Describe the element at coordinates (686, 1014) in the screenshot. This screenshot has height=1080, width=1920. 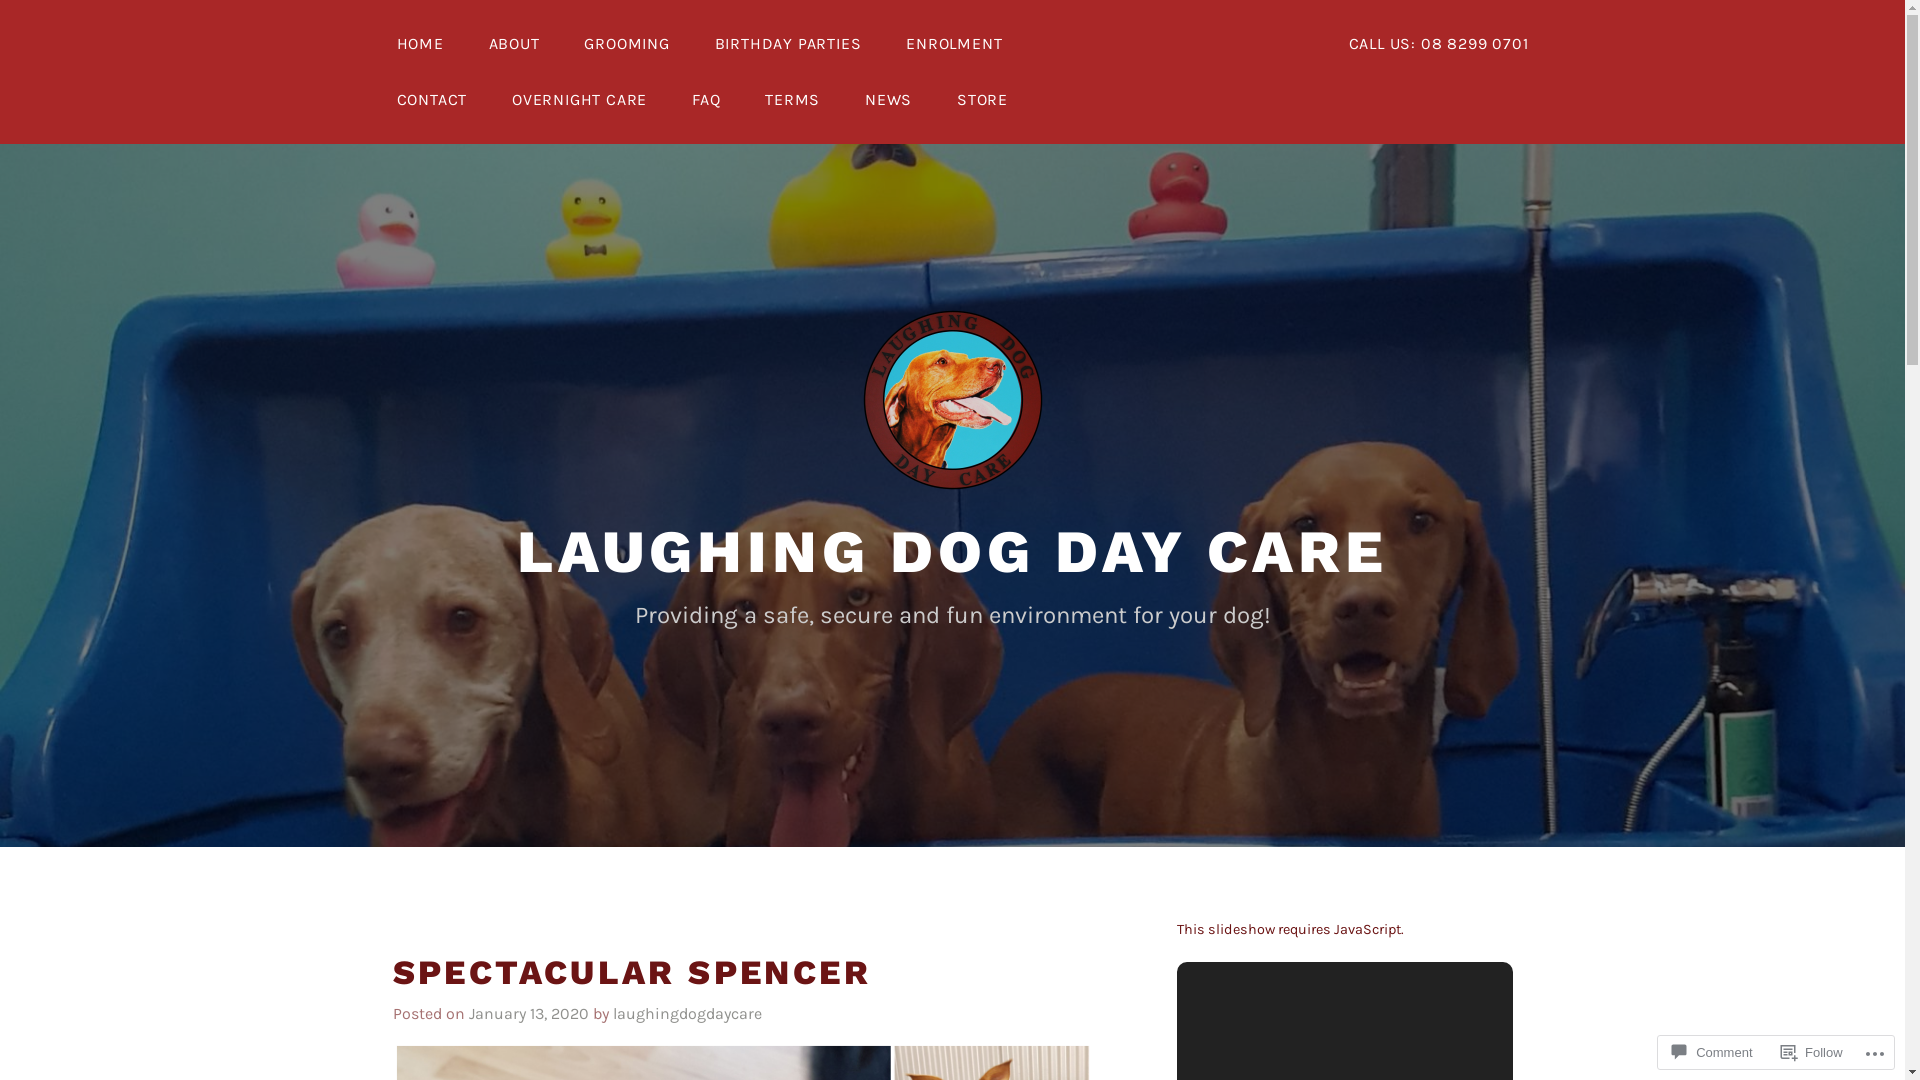
I see `laughingdogdaycare` at that location.